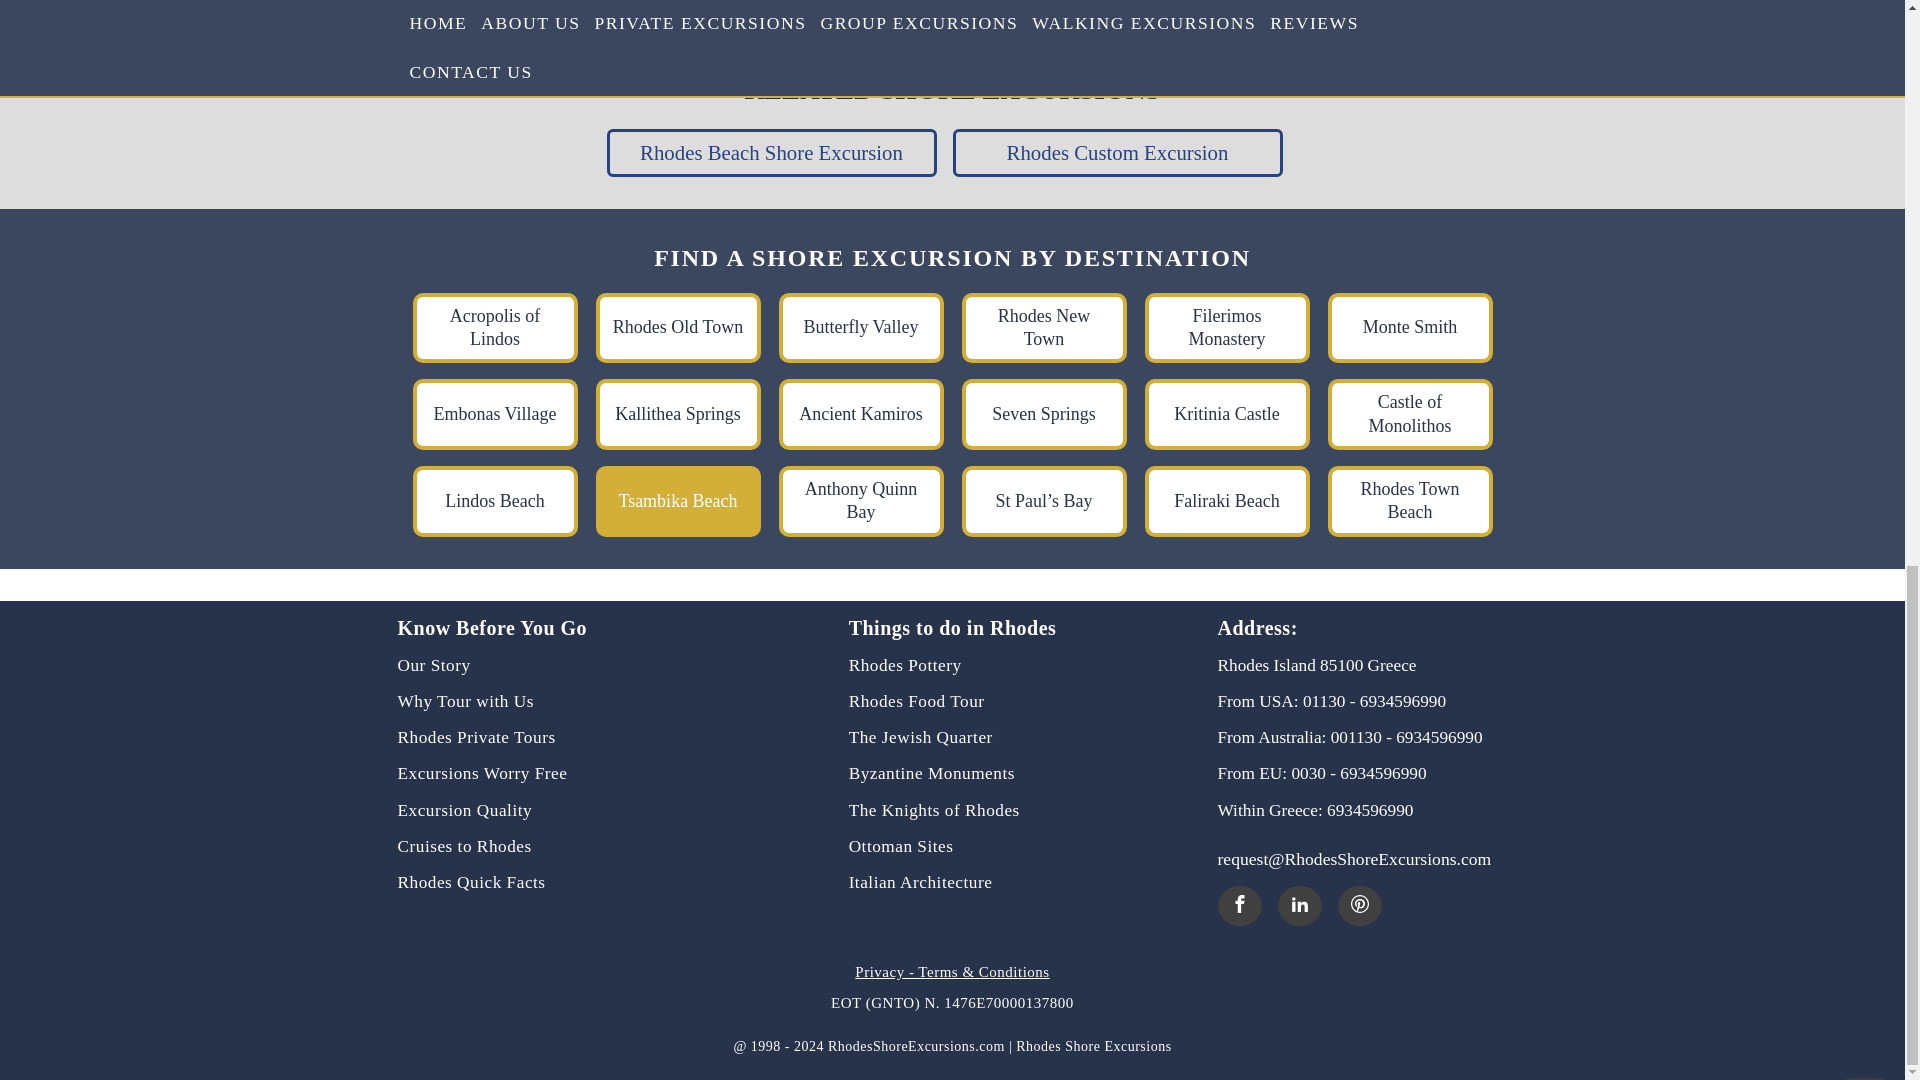 This screenshot has width=1920, height=1080. Describe the element at coordinates (860, 328) in the screenshot. I see `Butterfly Valley` at that location.